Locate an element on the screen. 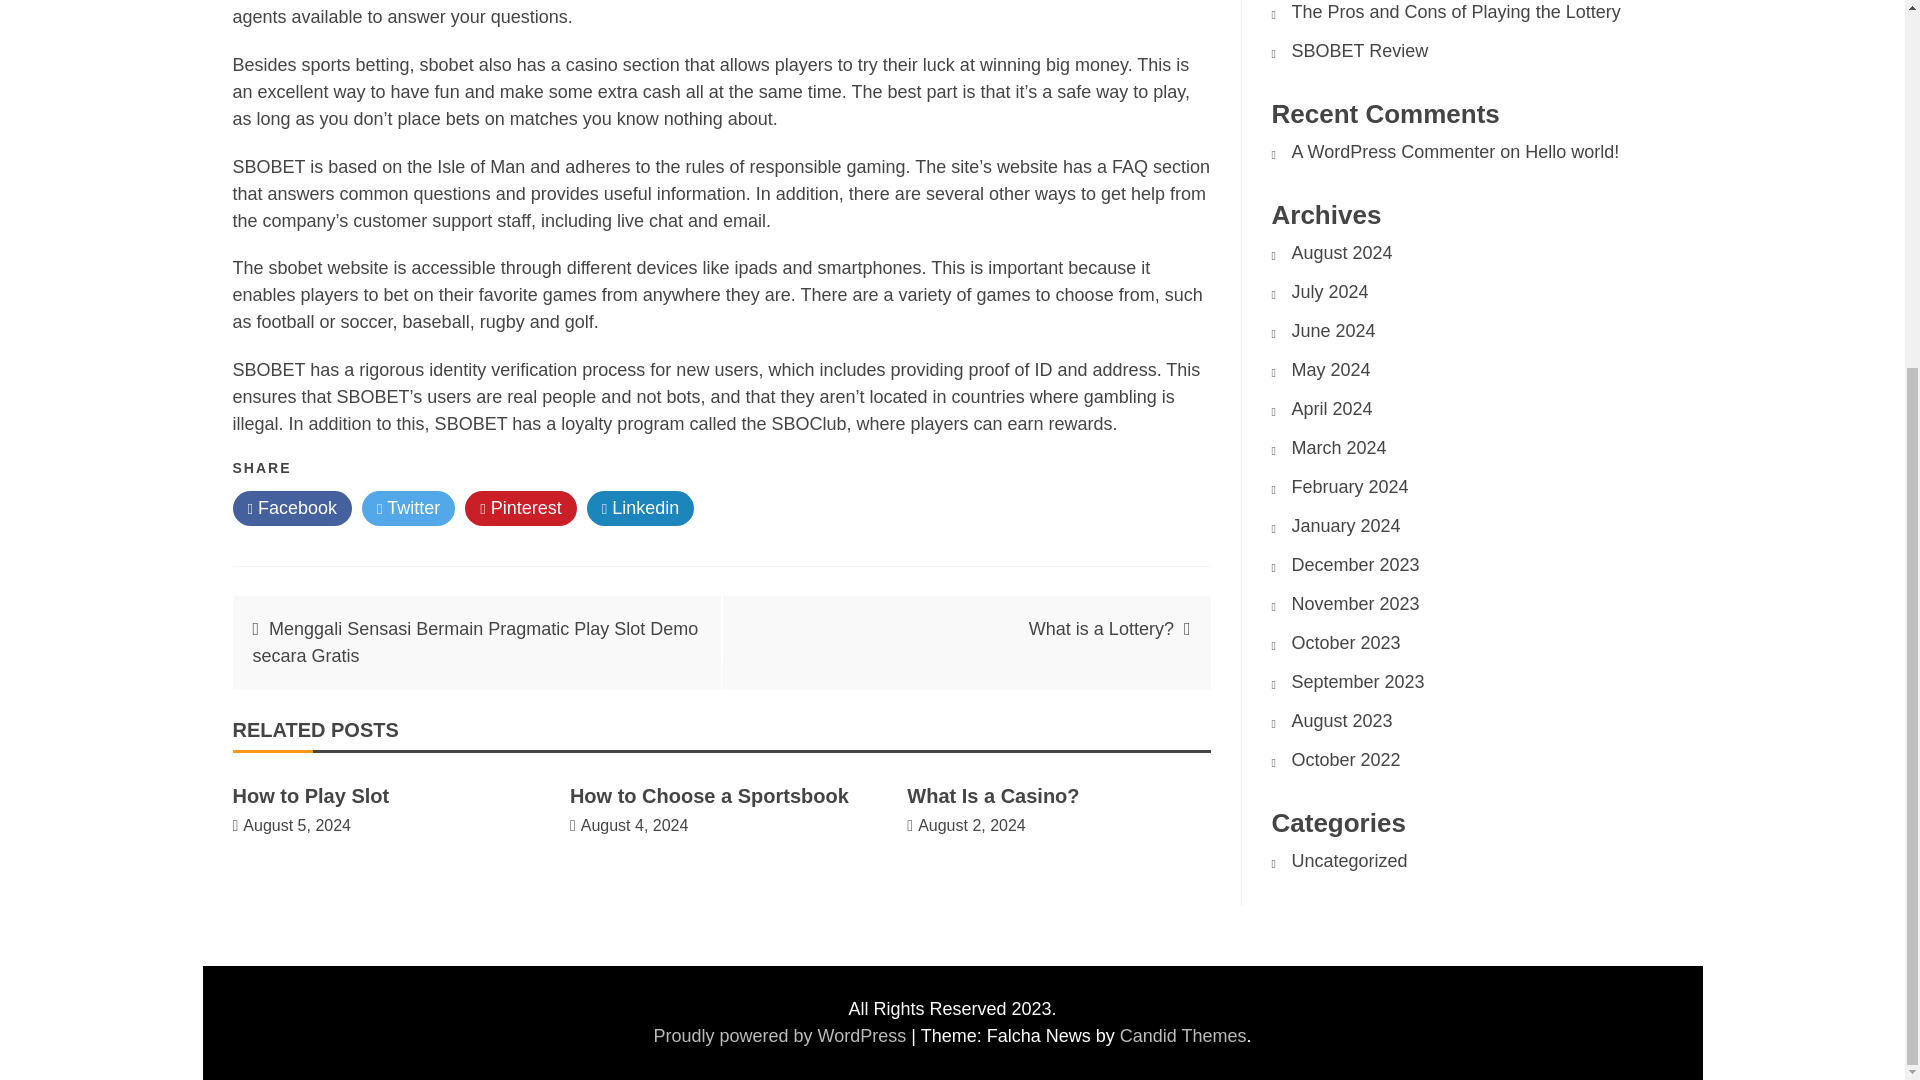 Image resolution: width=1920 pixels, height=1080 pixels. August 4, 2024 is located at coordinates (635, 824).